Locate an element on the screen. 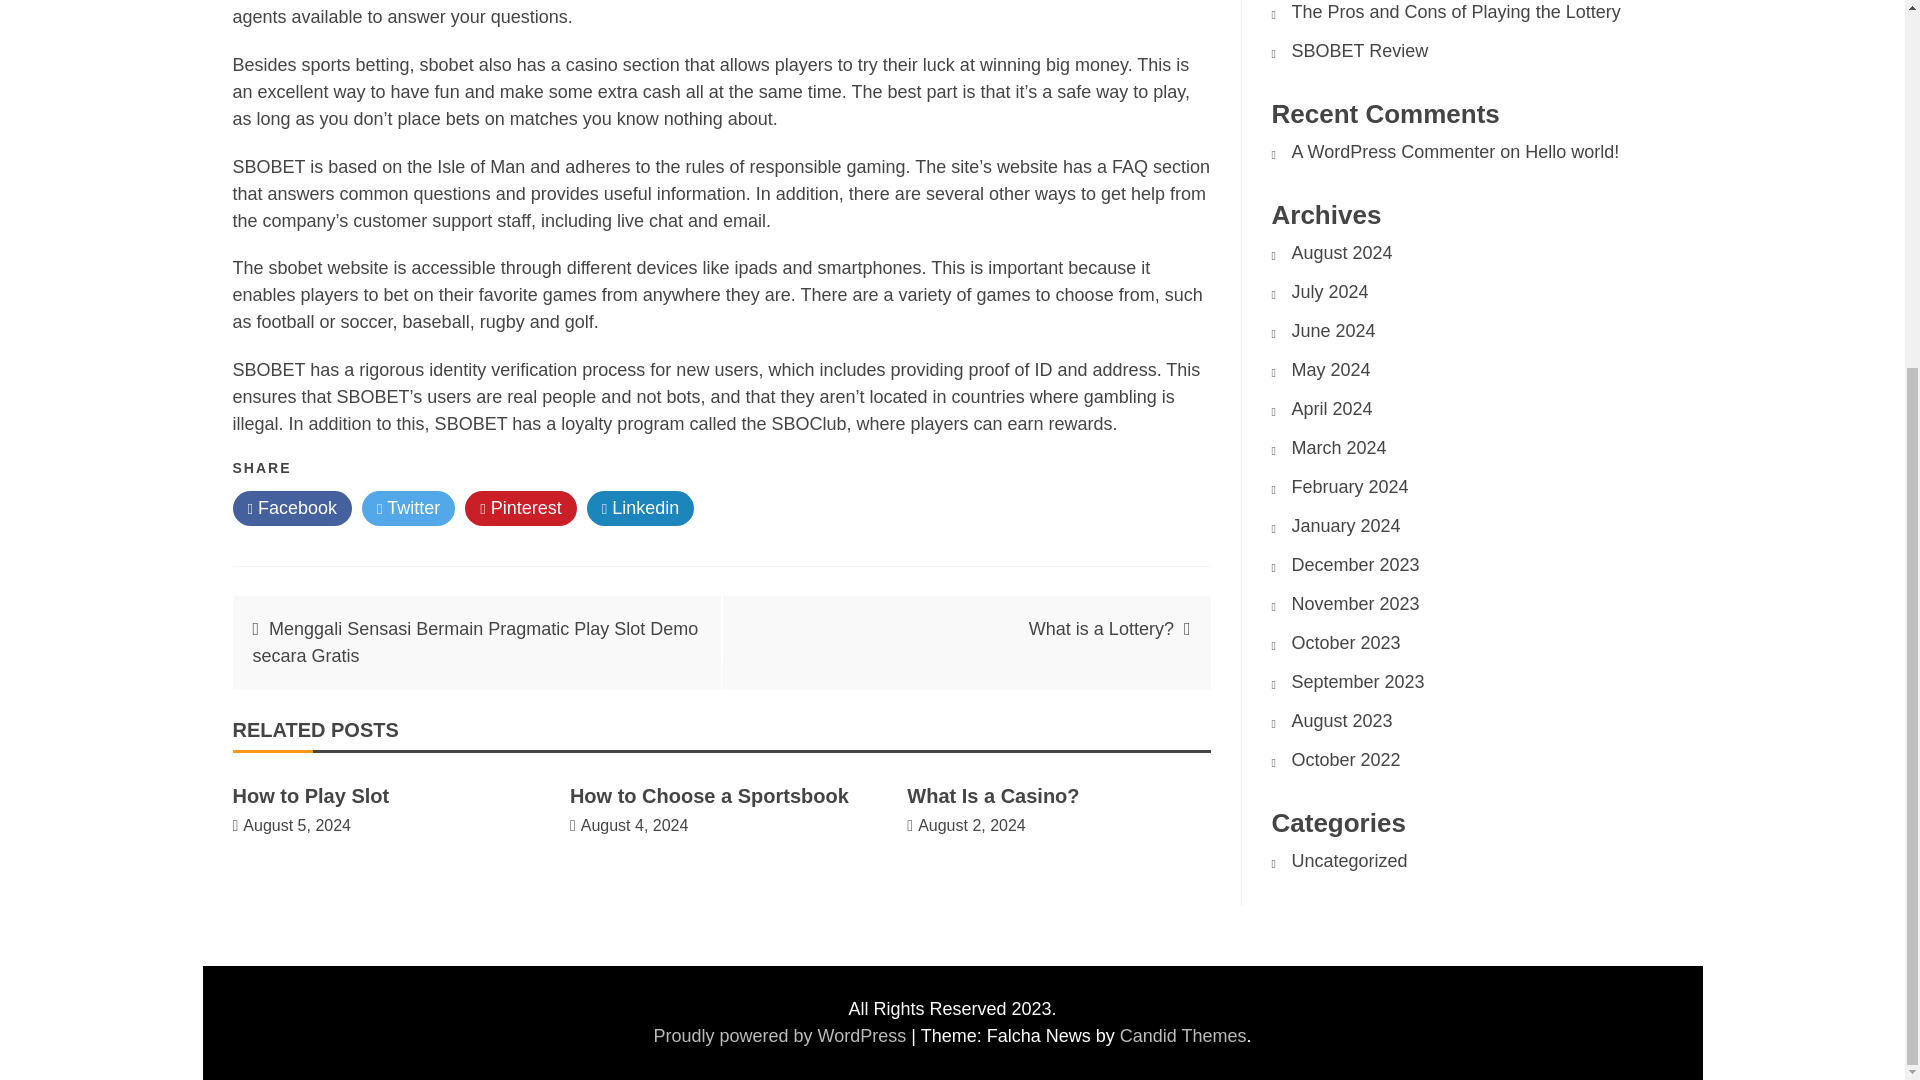 Image resolution: width=1920 pixels, height=1080 pixels. August 4, 2024 is located at coordinates (635, 824).